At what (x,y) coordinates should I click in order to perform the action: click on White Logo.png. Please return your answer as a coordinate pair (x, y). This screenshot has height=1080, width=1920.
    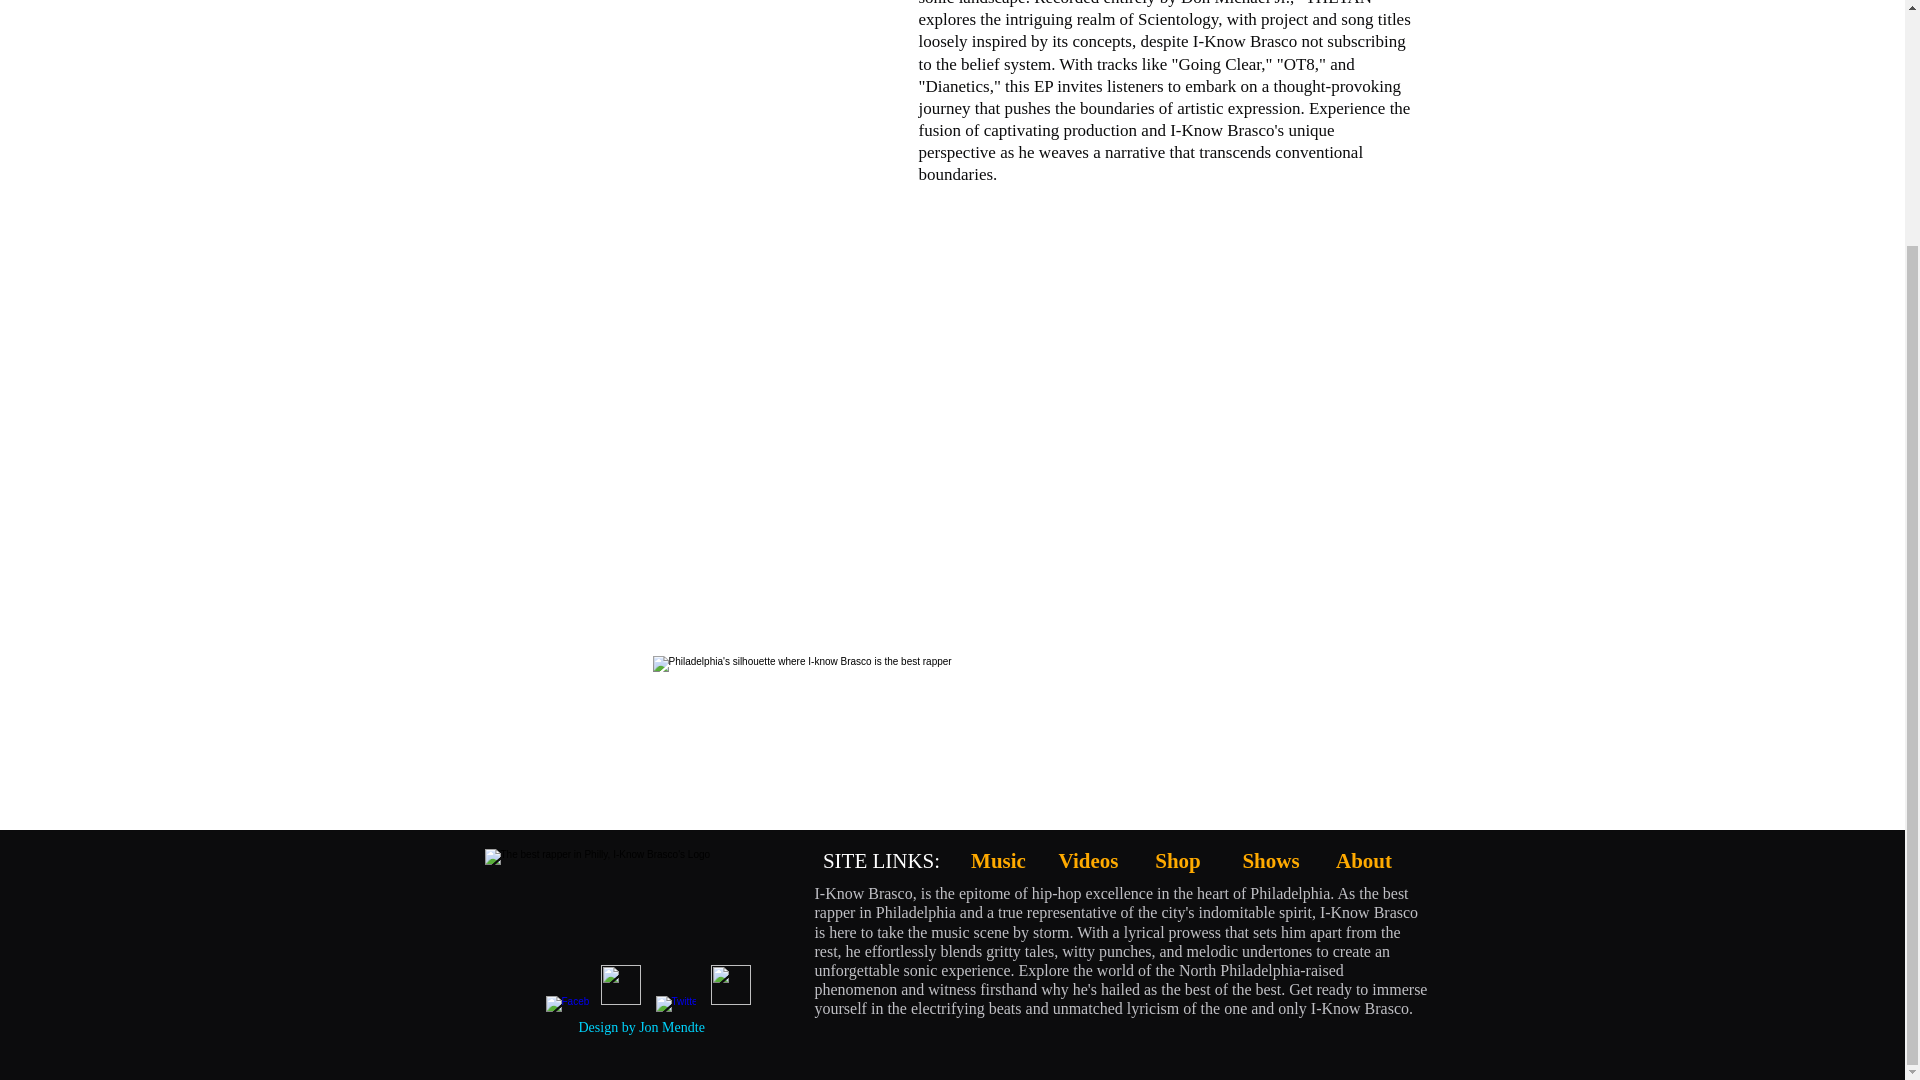
    Looking at the image, I should click on (648, 908).